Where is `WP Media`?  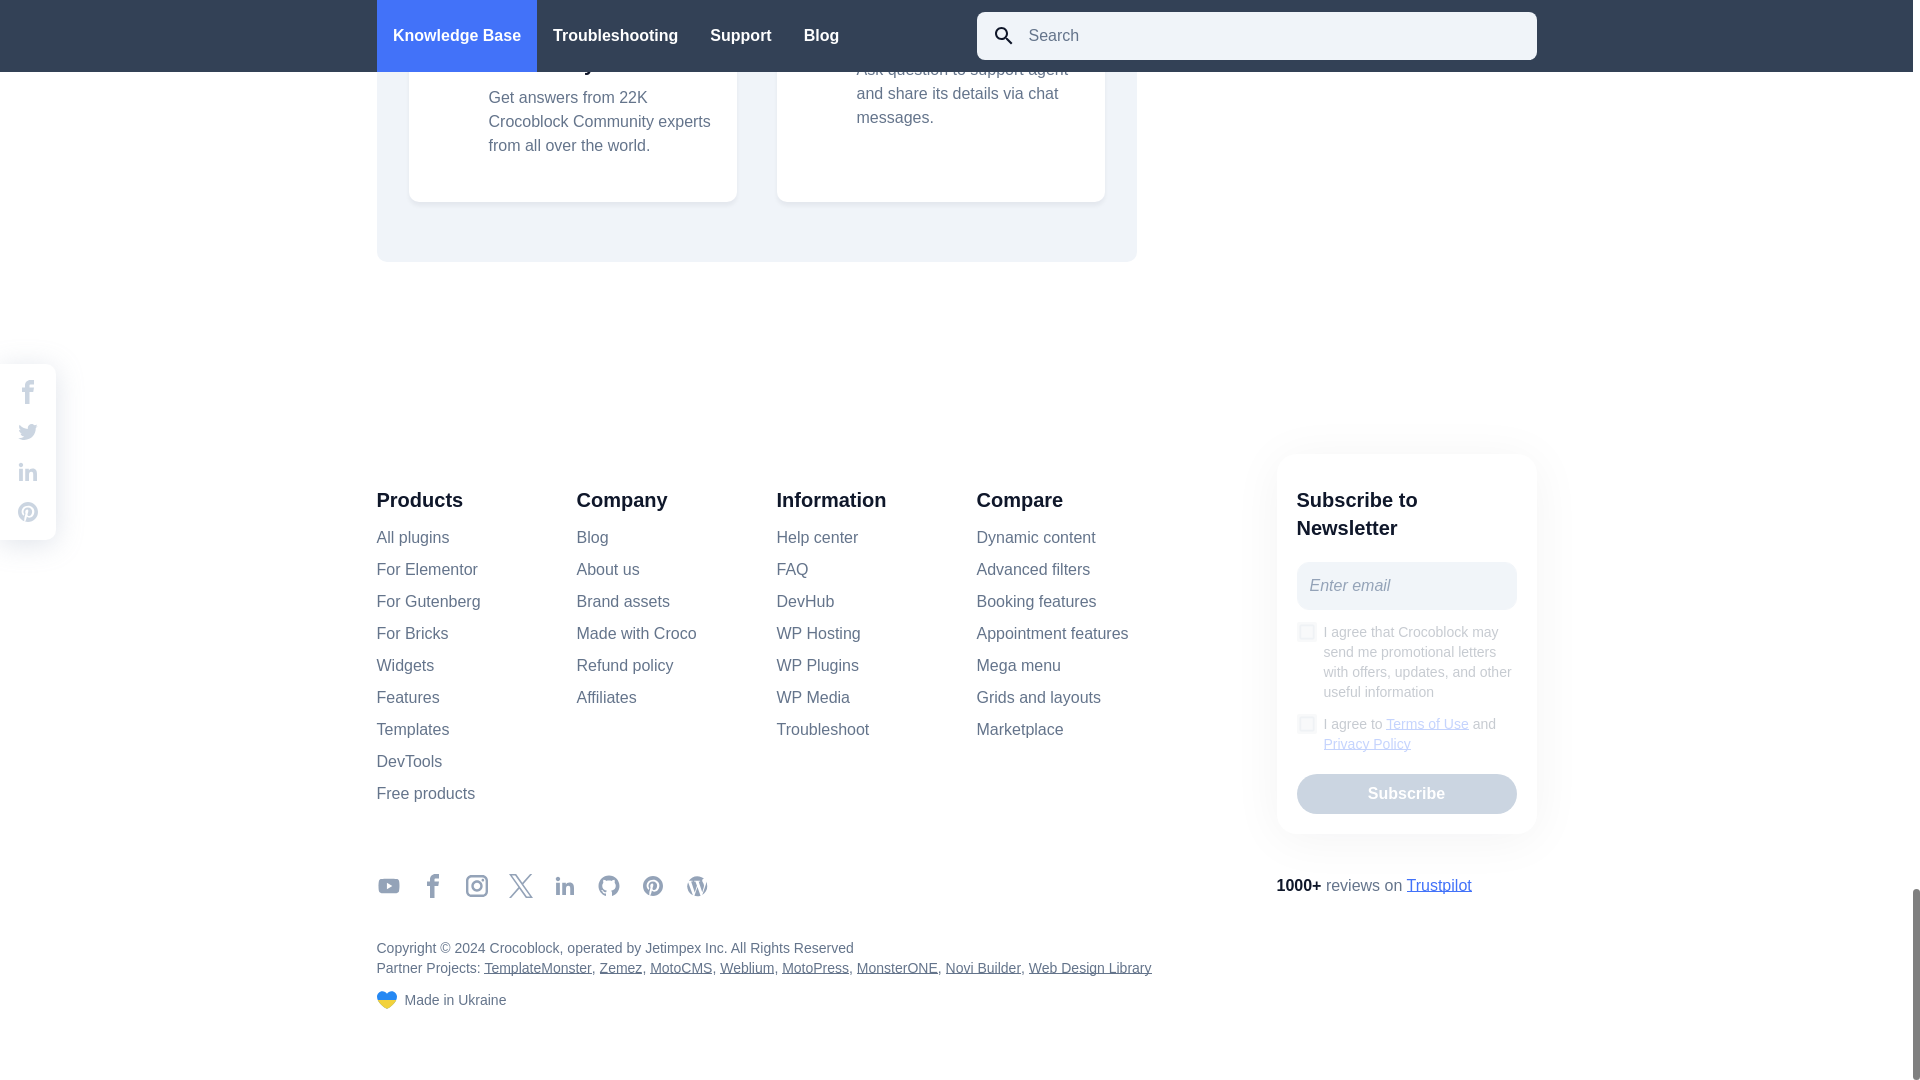
WP Media is located at coordinates (812, 697).